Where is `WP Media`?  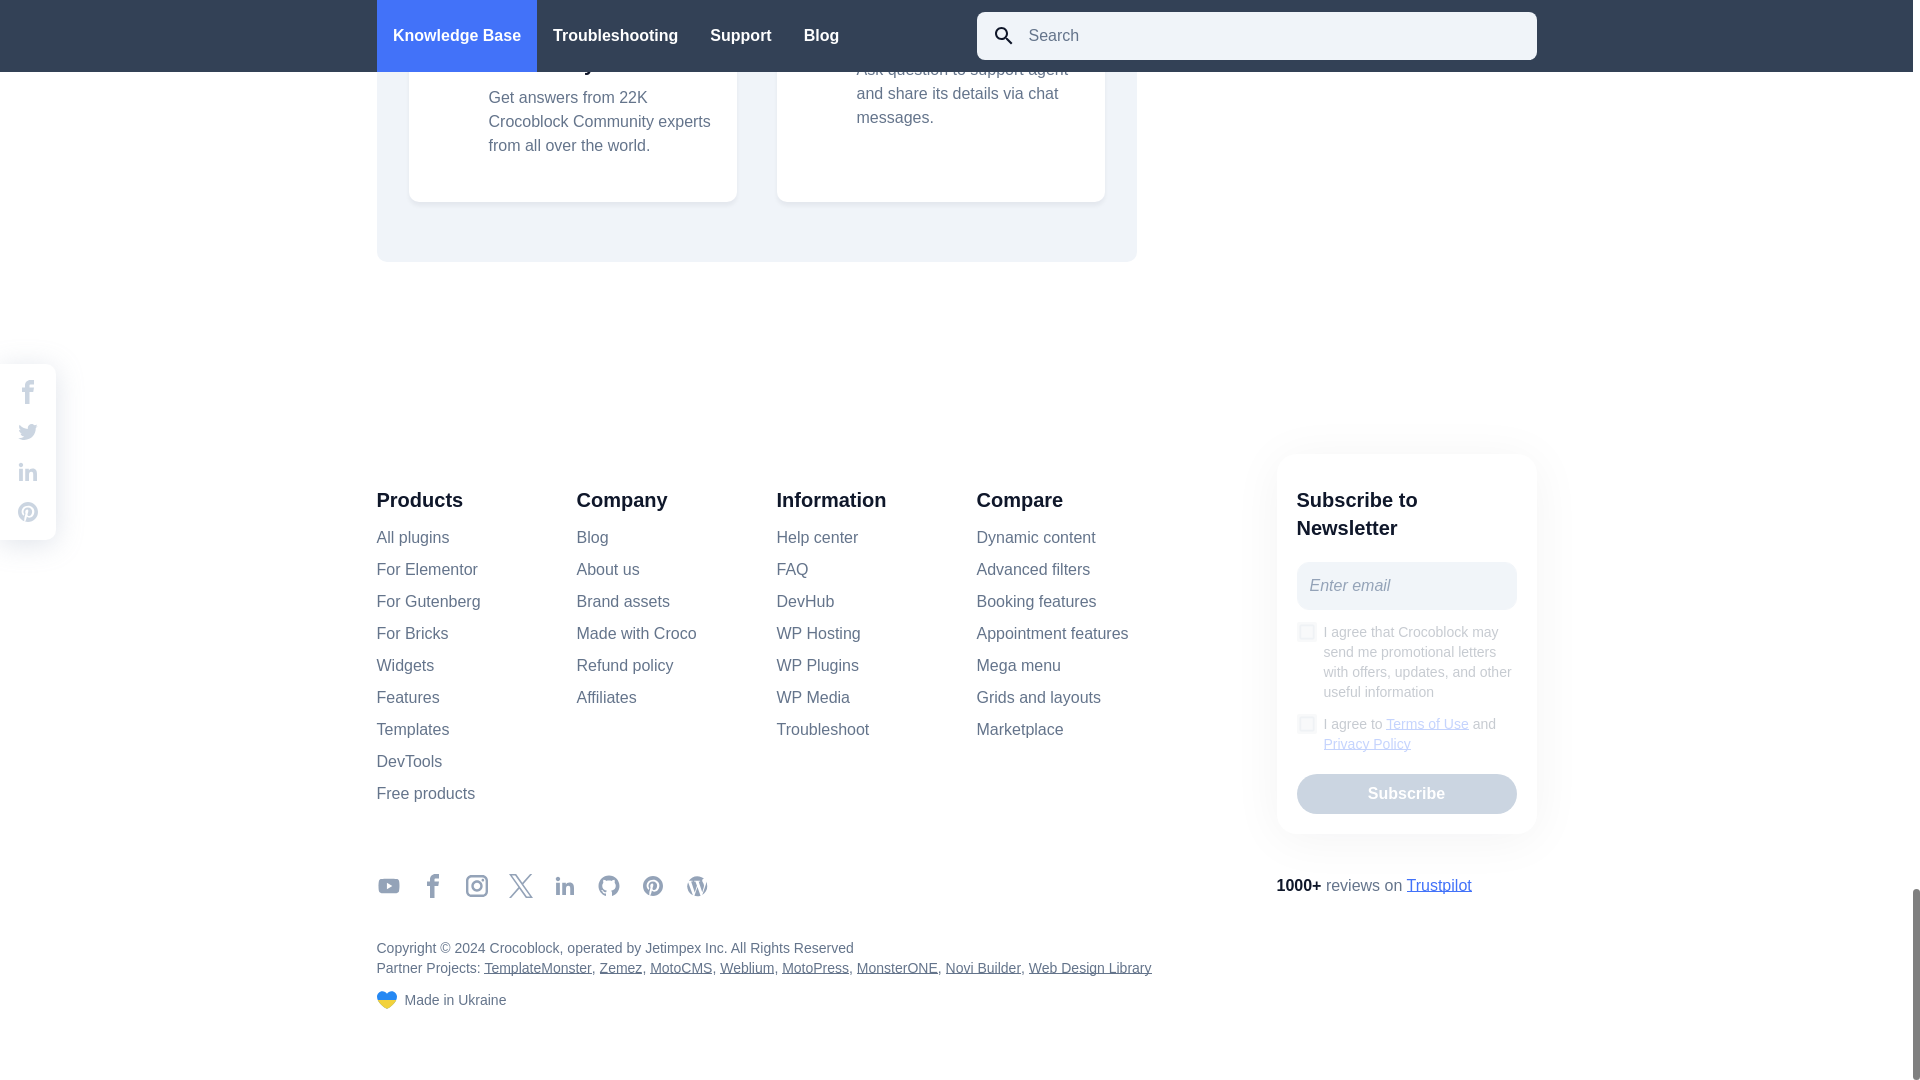
WP Media is located at coordinates (812, 697).